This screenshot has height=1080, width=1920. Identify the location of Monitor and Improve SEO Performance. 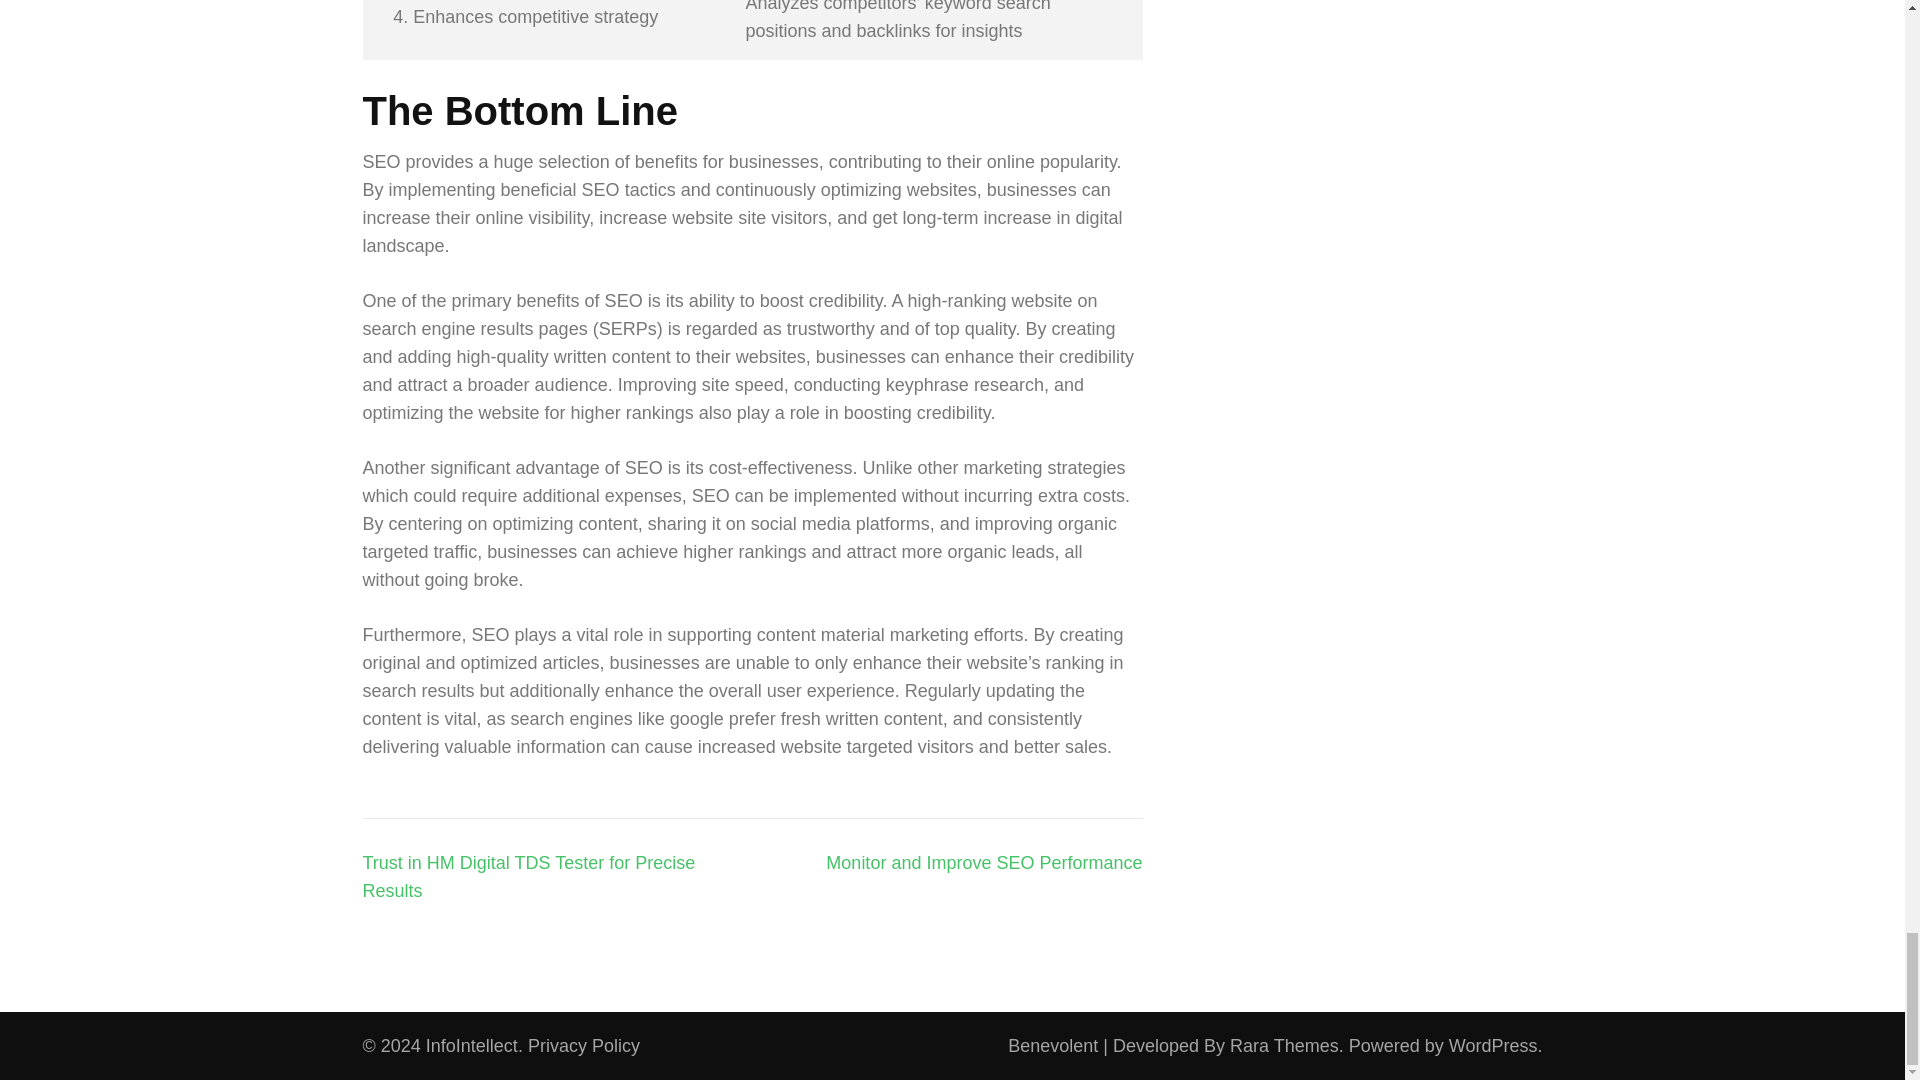
(984, 862).